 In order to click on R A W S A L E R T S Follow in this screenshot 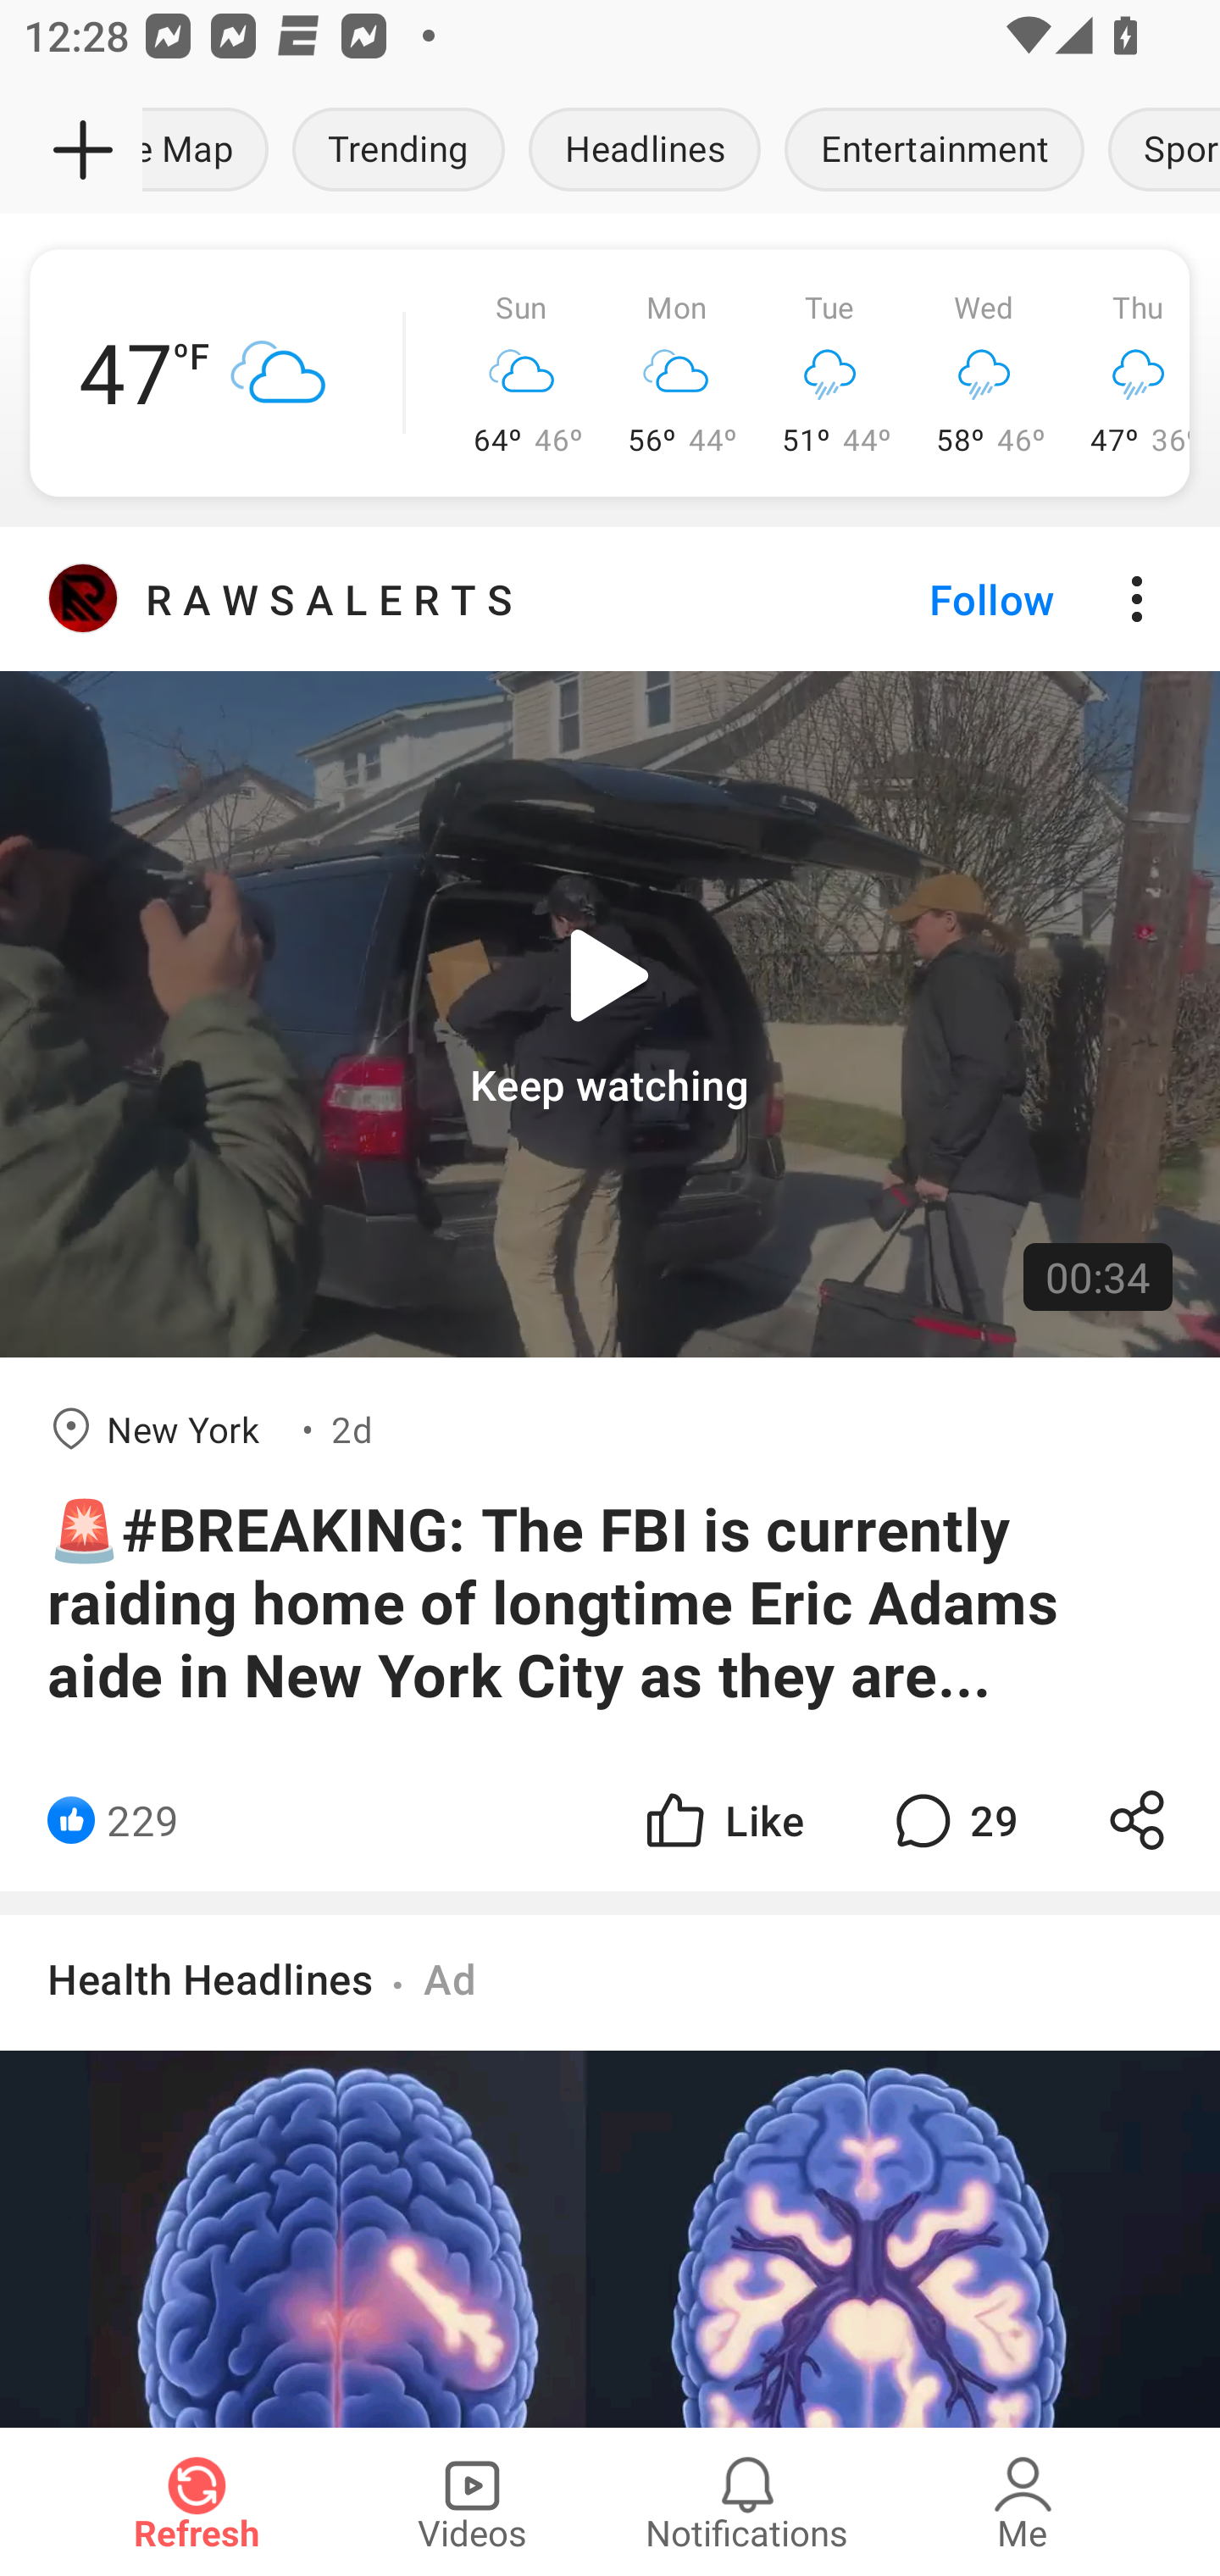, I will do `click(610, 600)`.